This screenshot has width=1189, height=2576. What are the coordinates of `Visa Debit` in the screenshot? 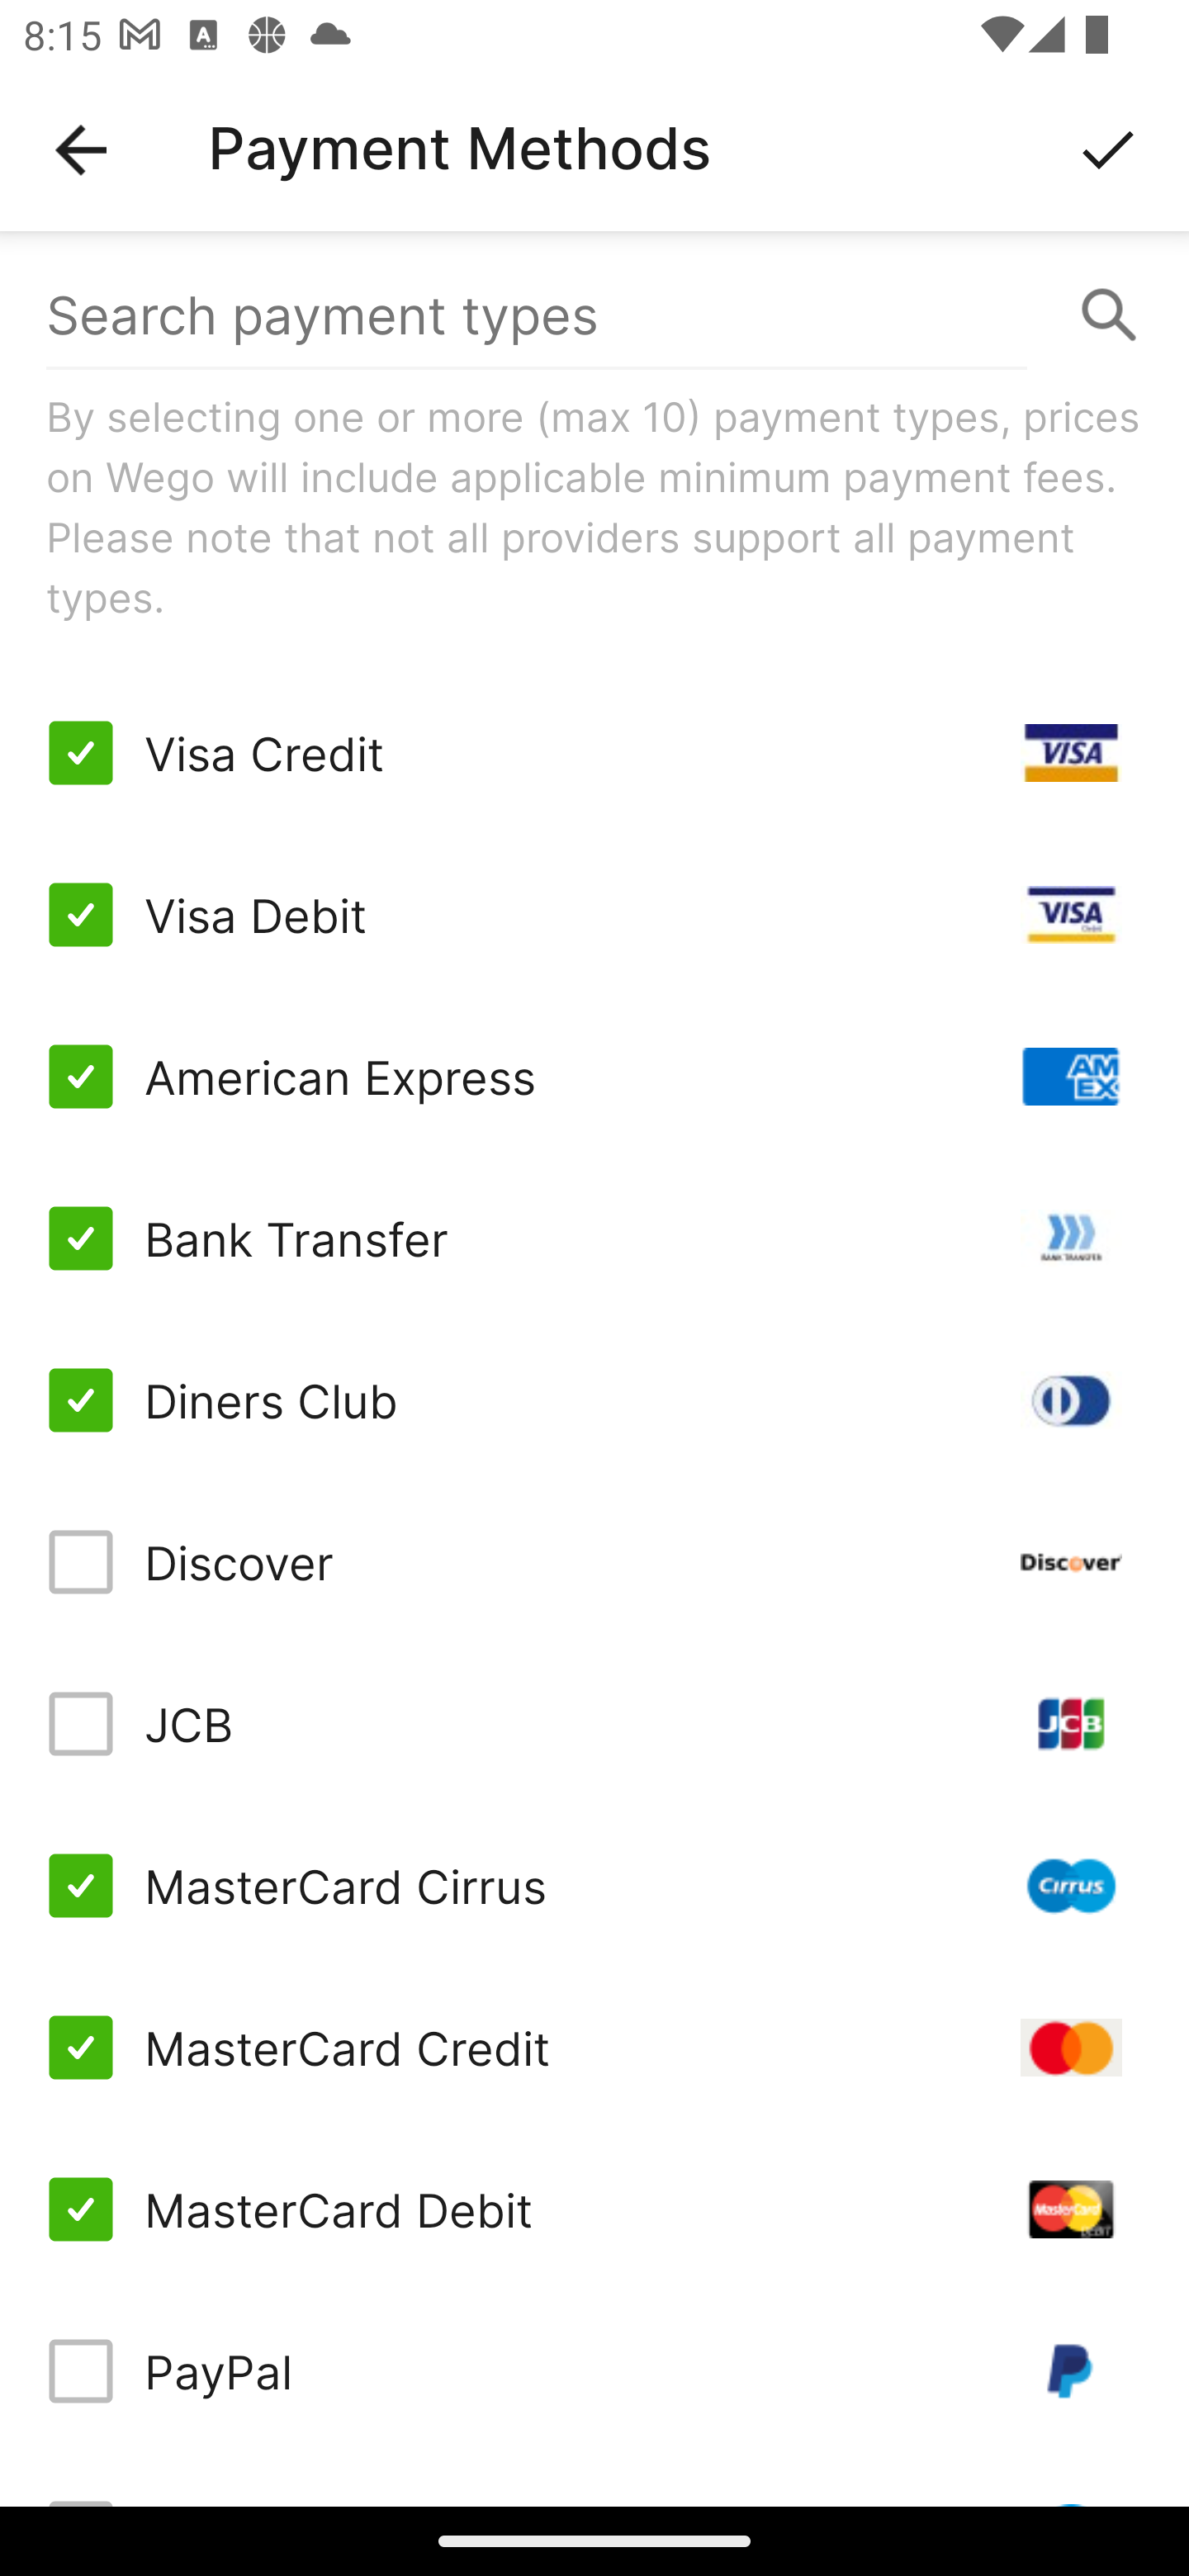 It's located at (594, 915).